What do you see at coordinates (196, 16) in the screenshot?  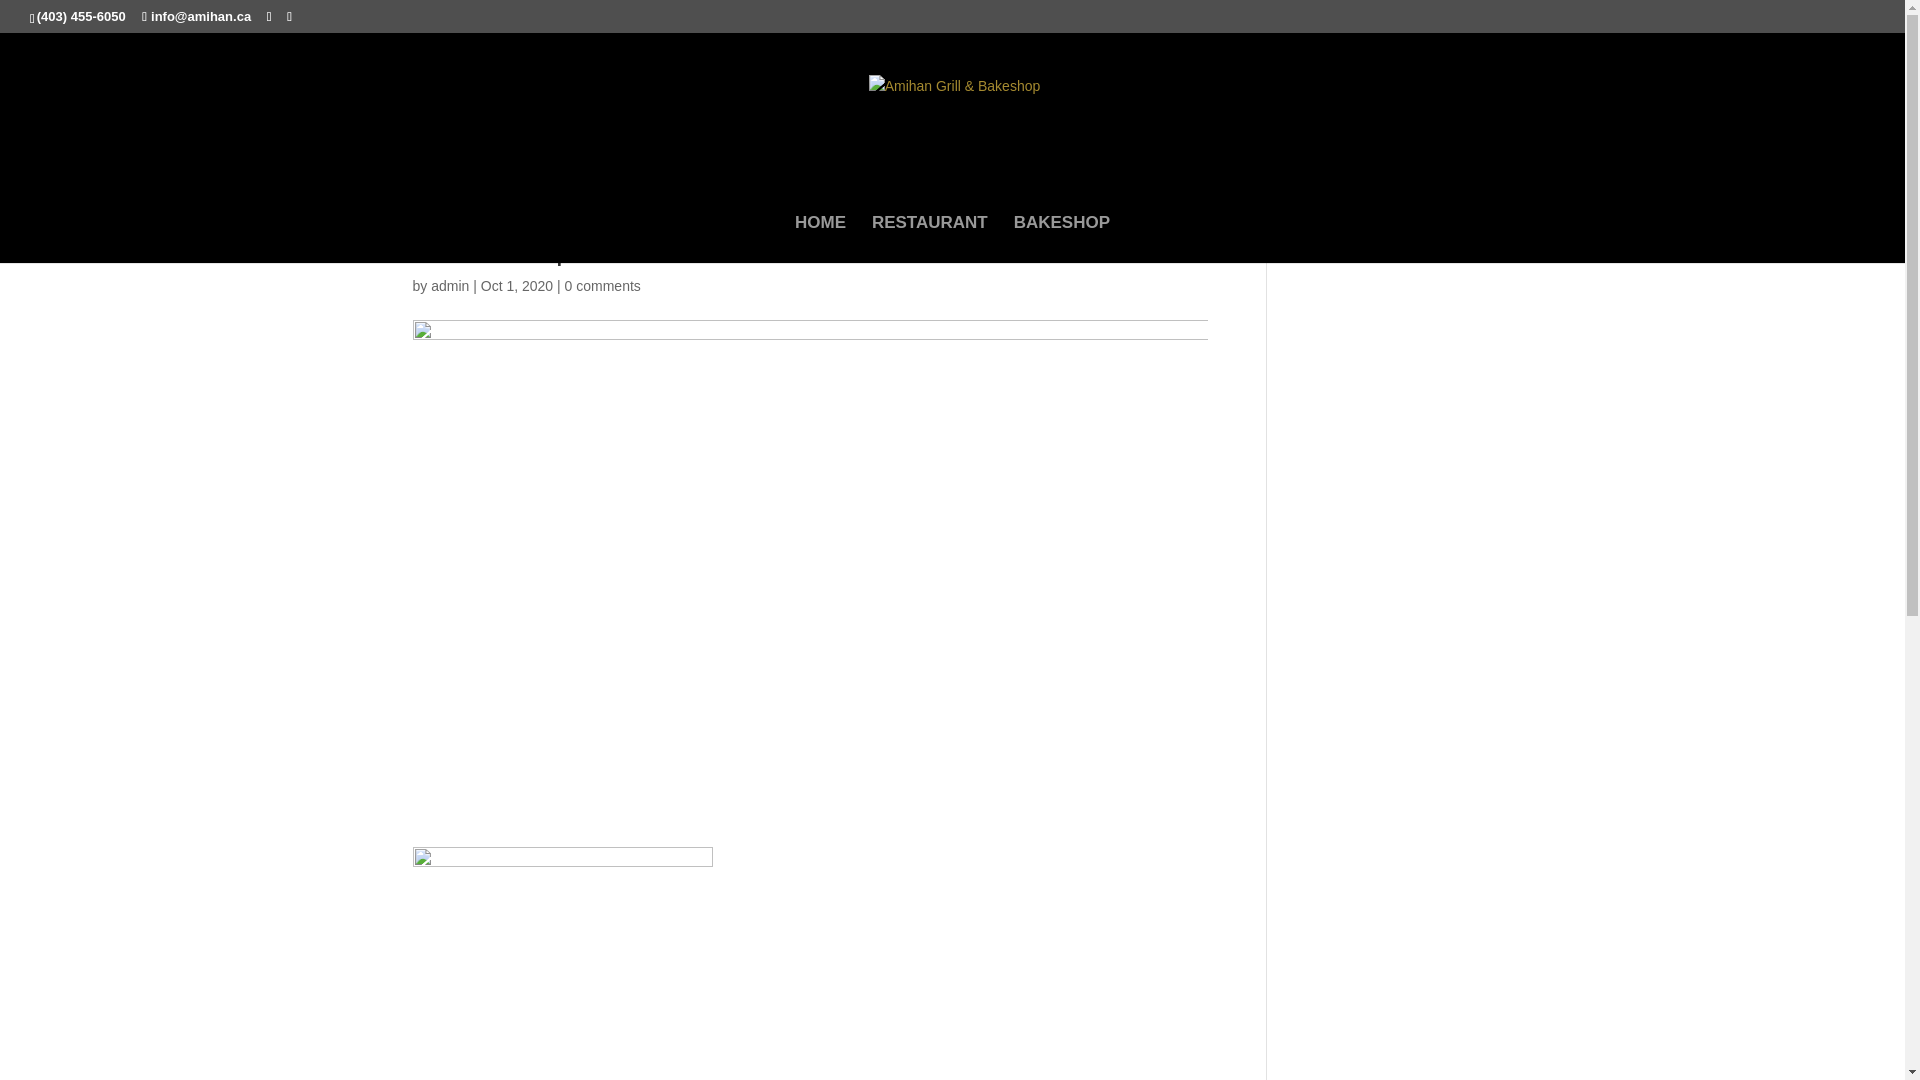 I see `info@amihan.ca` at bounding box center [196, 16].